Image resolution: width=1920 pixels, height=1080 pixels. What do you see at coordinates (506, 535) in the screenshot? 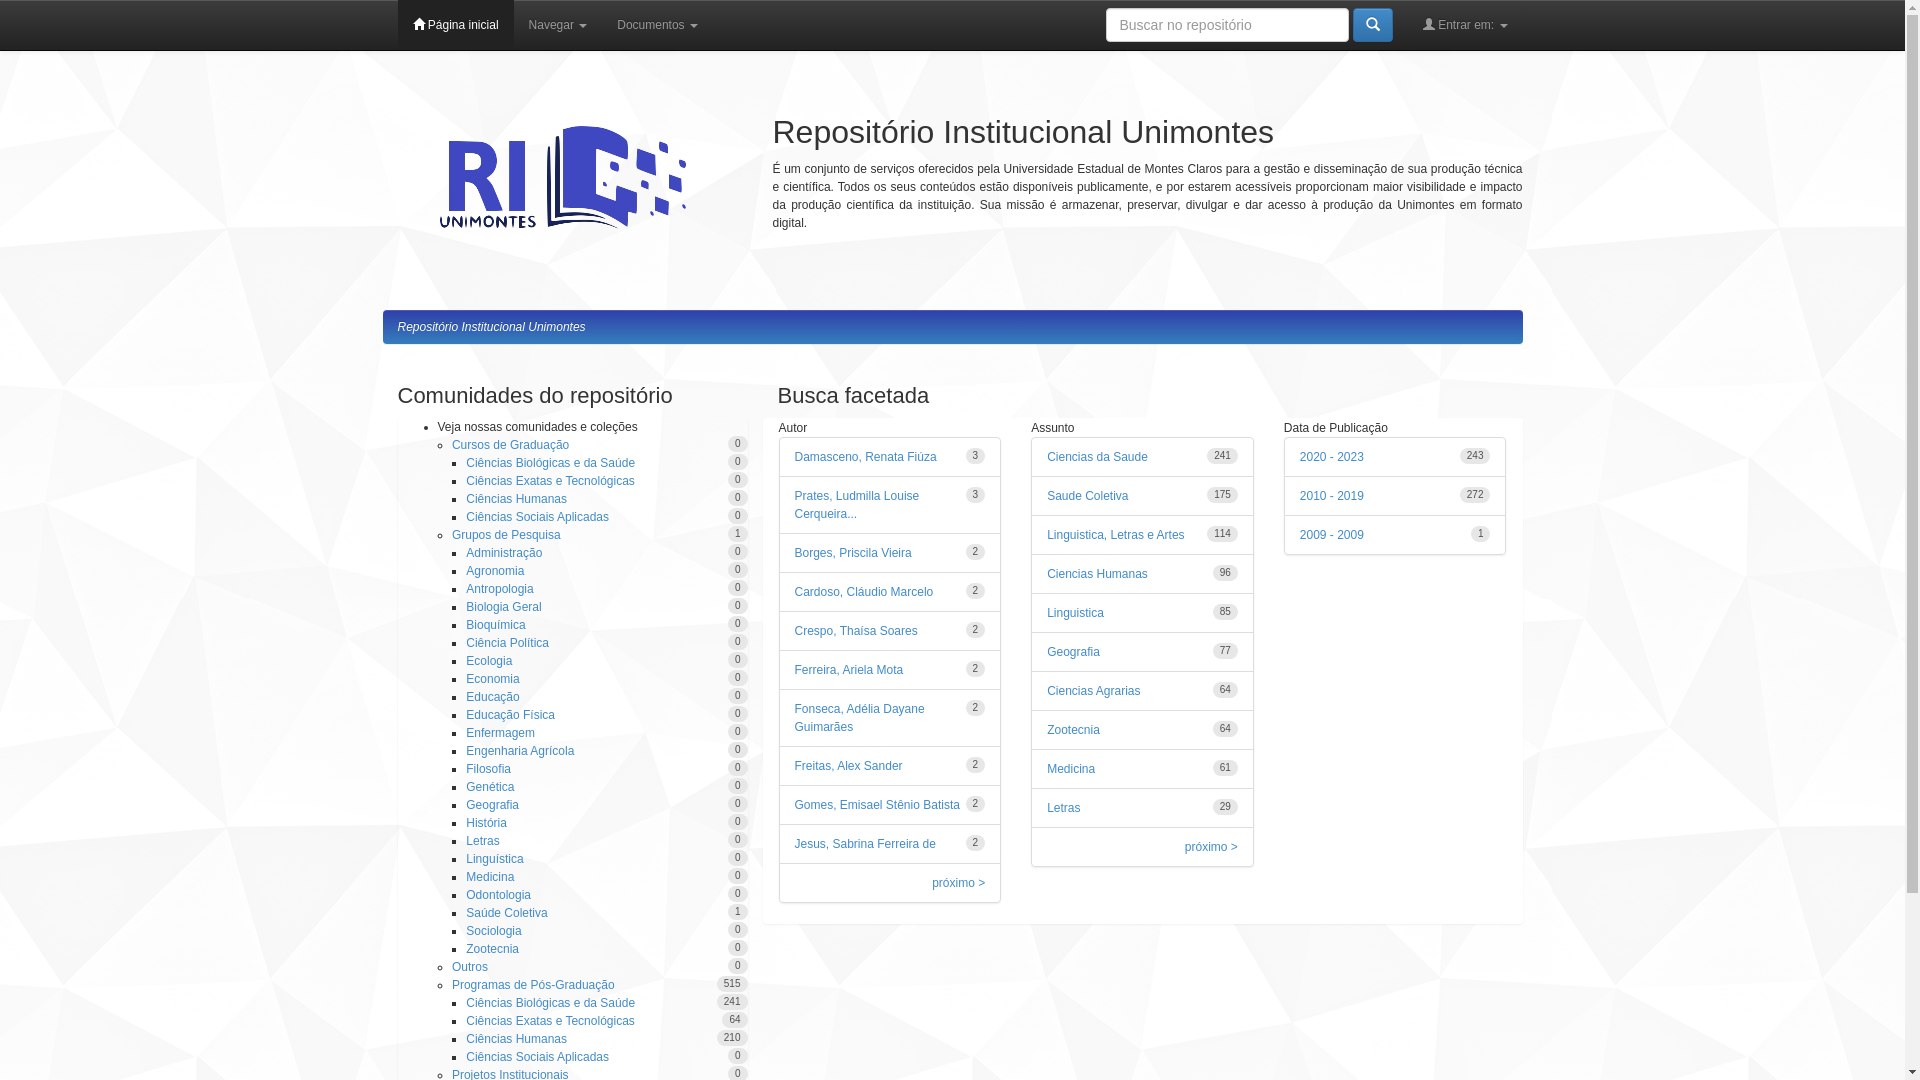
I see `Grupos de Pesquisa` at bounding box center [506, 535].